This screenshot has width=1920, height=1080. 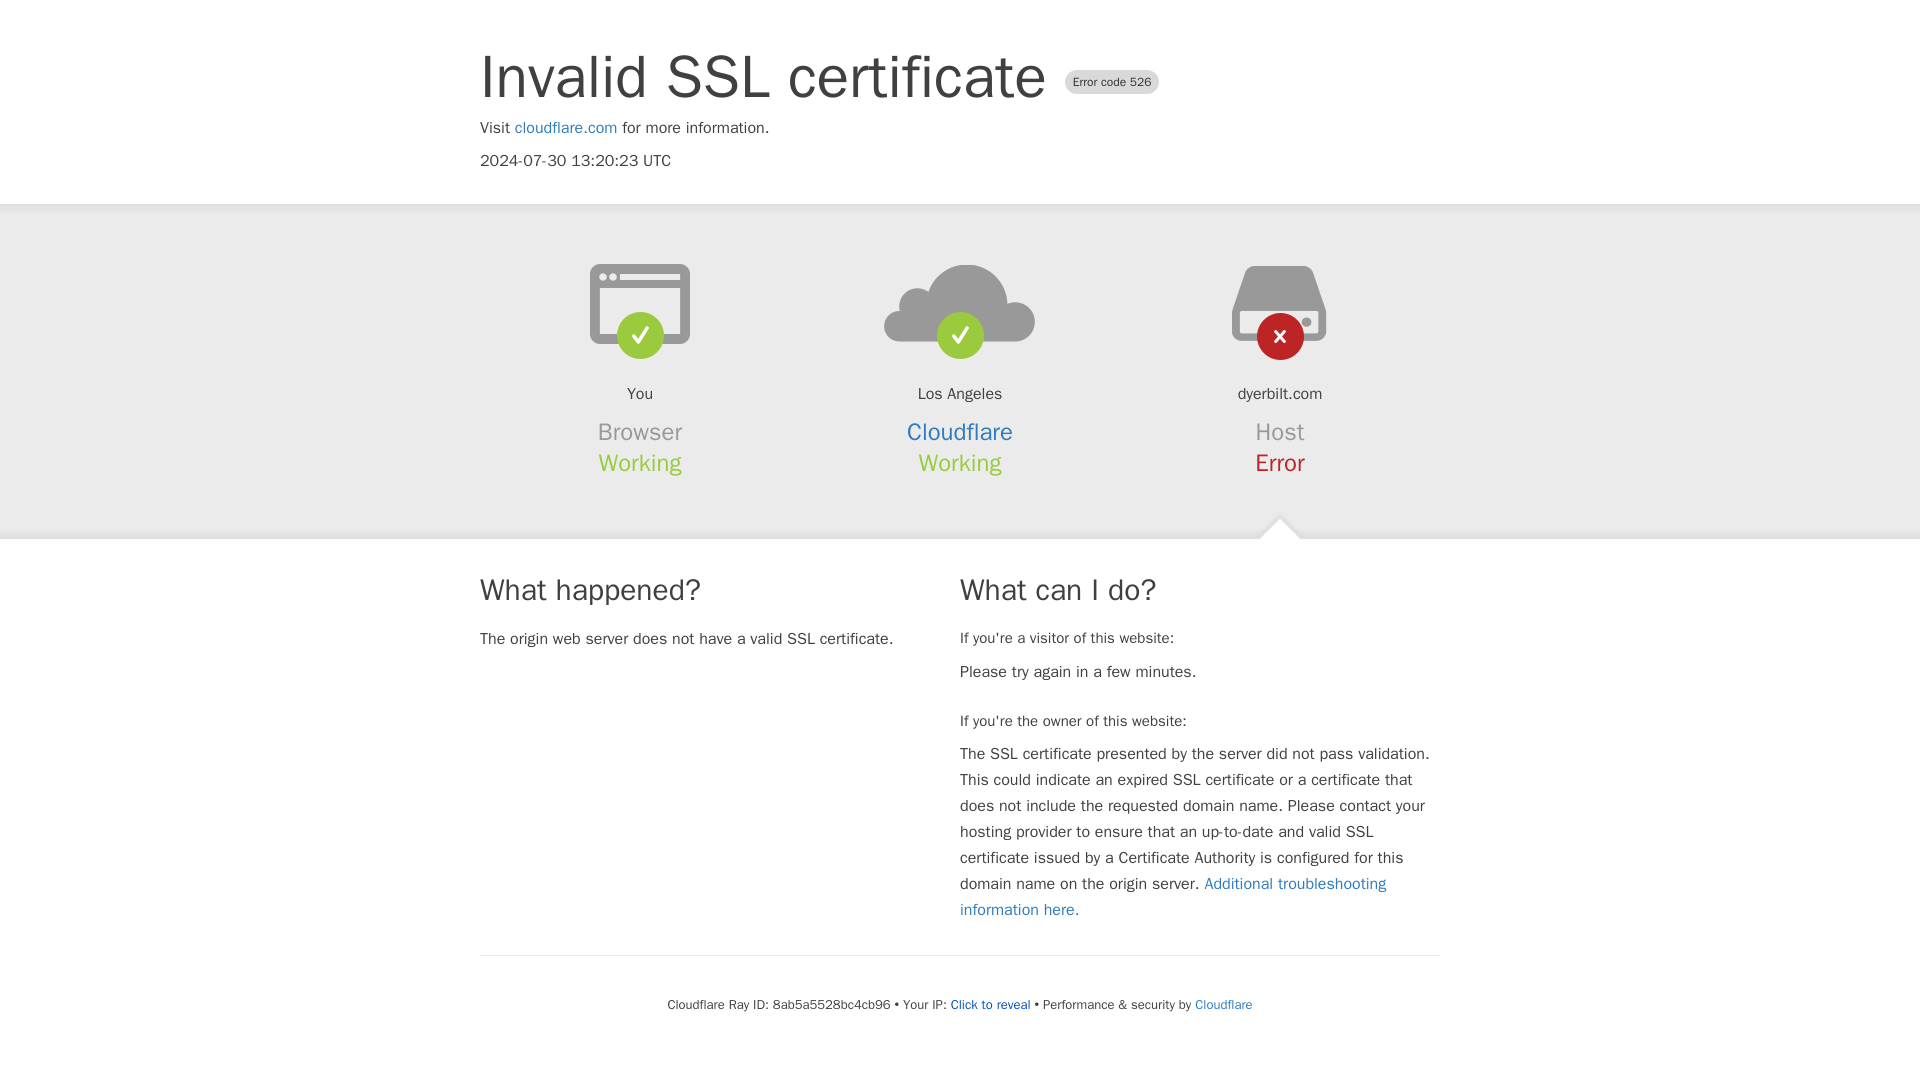 I want to click on Cloudflare, so click(x=1222, y=1004).